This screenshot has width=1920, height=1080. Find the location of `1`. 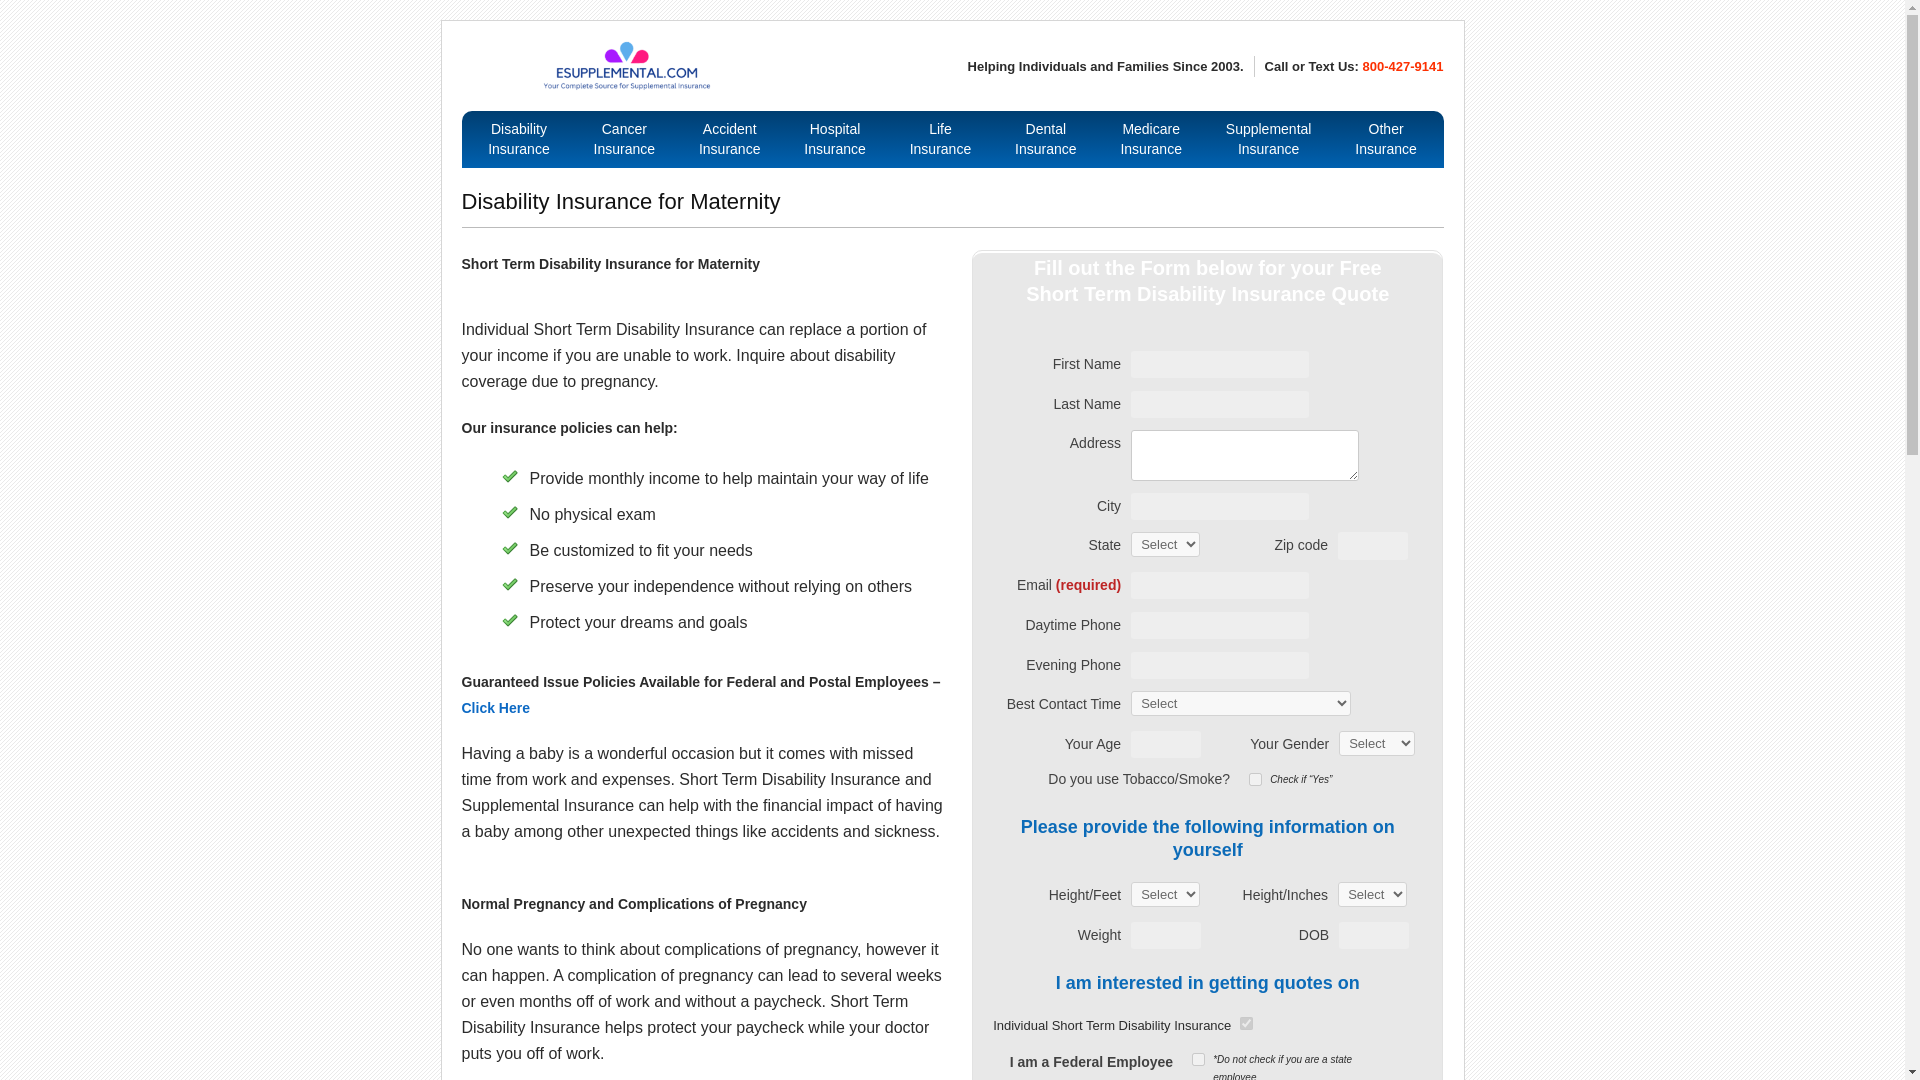

1 is located at coordinates (1401, 66).